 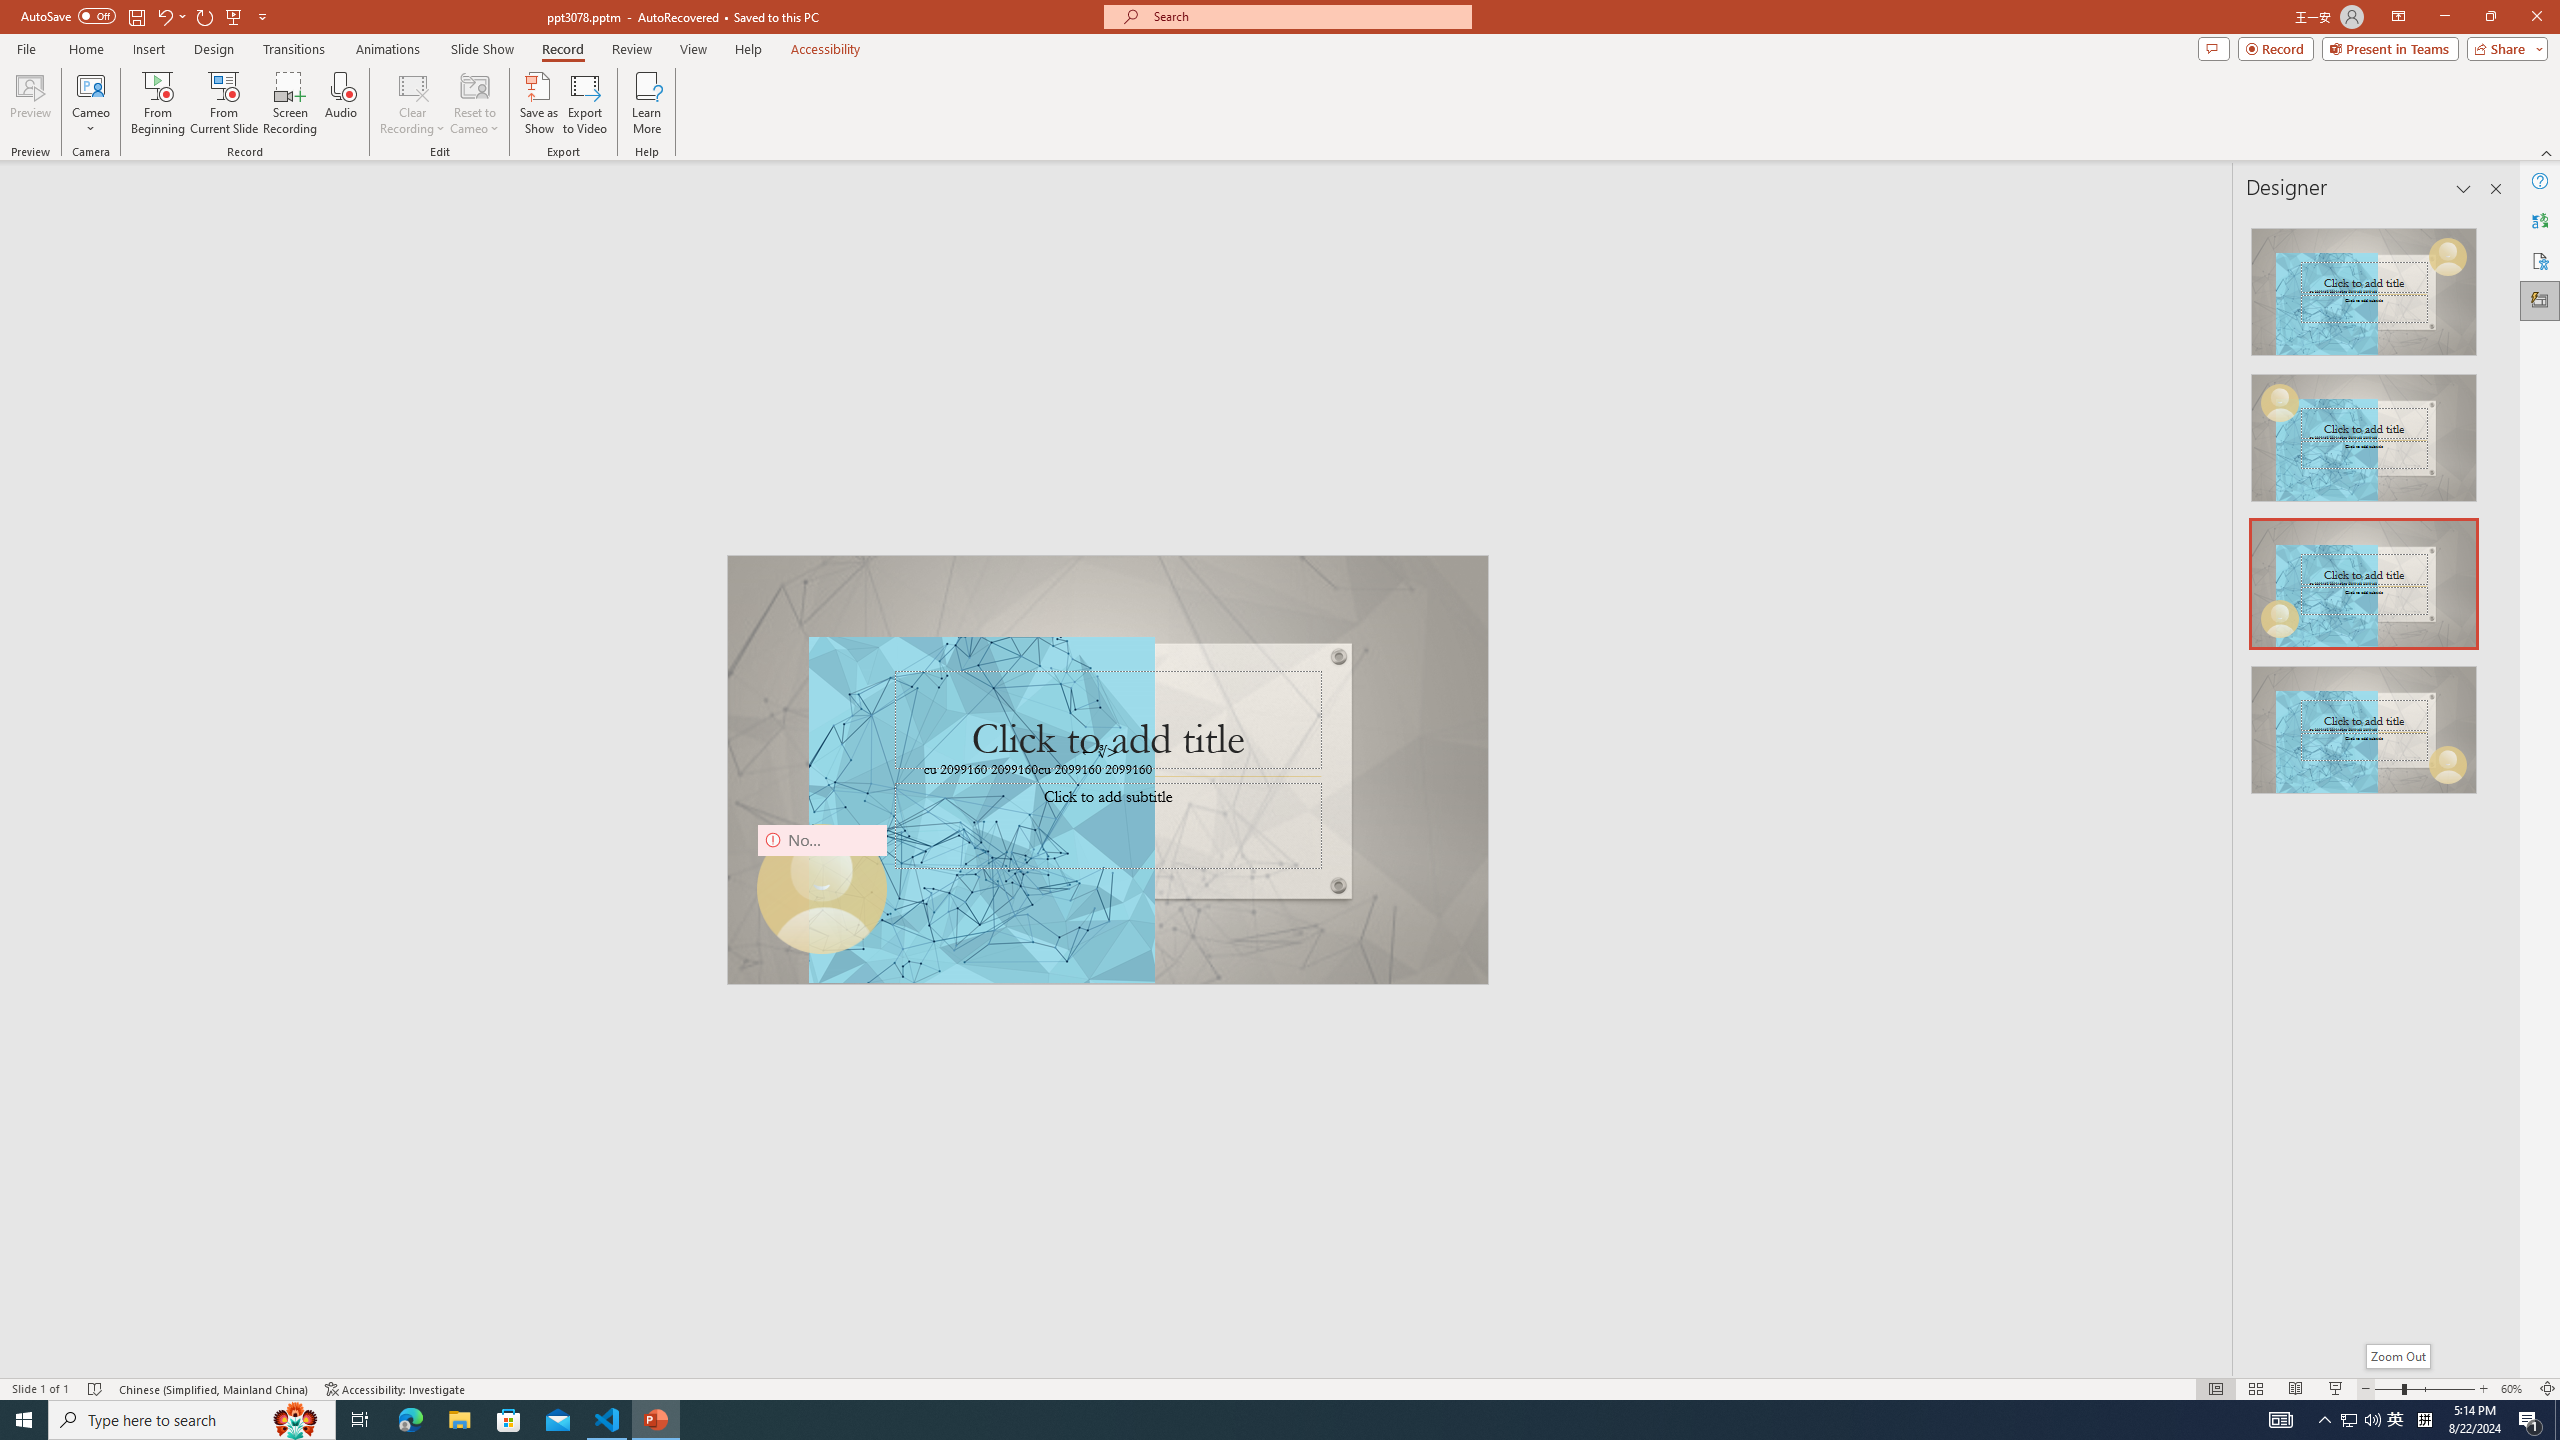 What do you see at coordinates (2390, 48) in the screenshot?
I see `Present in Teams` at bounding box center [2390, 48].